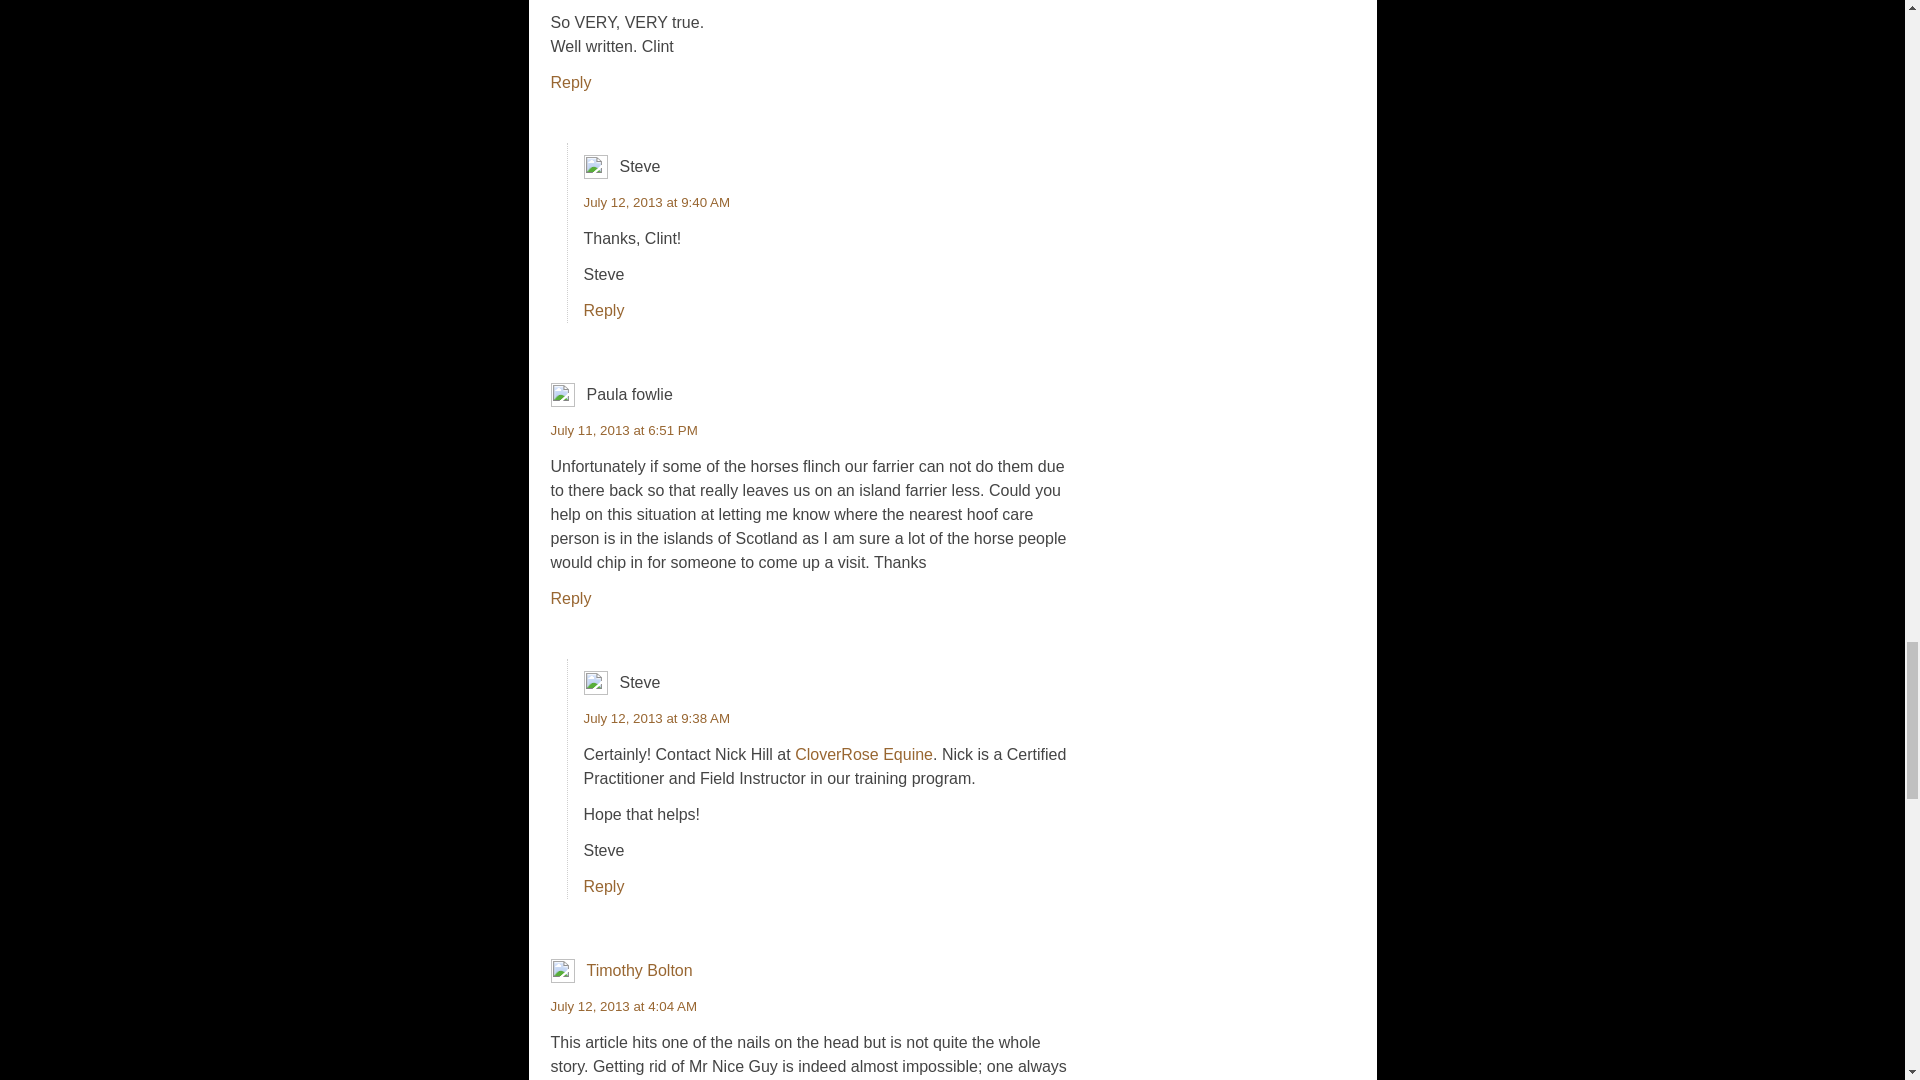 Image resolution: width=1920 pixels, height=1080 pixels. What do you see at coordinates (570, 82) in the screenshot?
I see `Reply` at bounding box center [570, 82].